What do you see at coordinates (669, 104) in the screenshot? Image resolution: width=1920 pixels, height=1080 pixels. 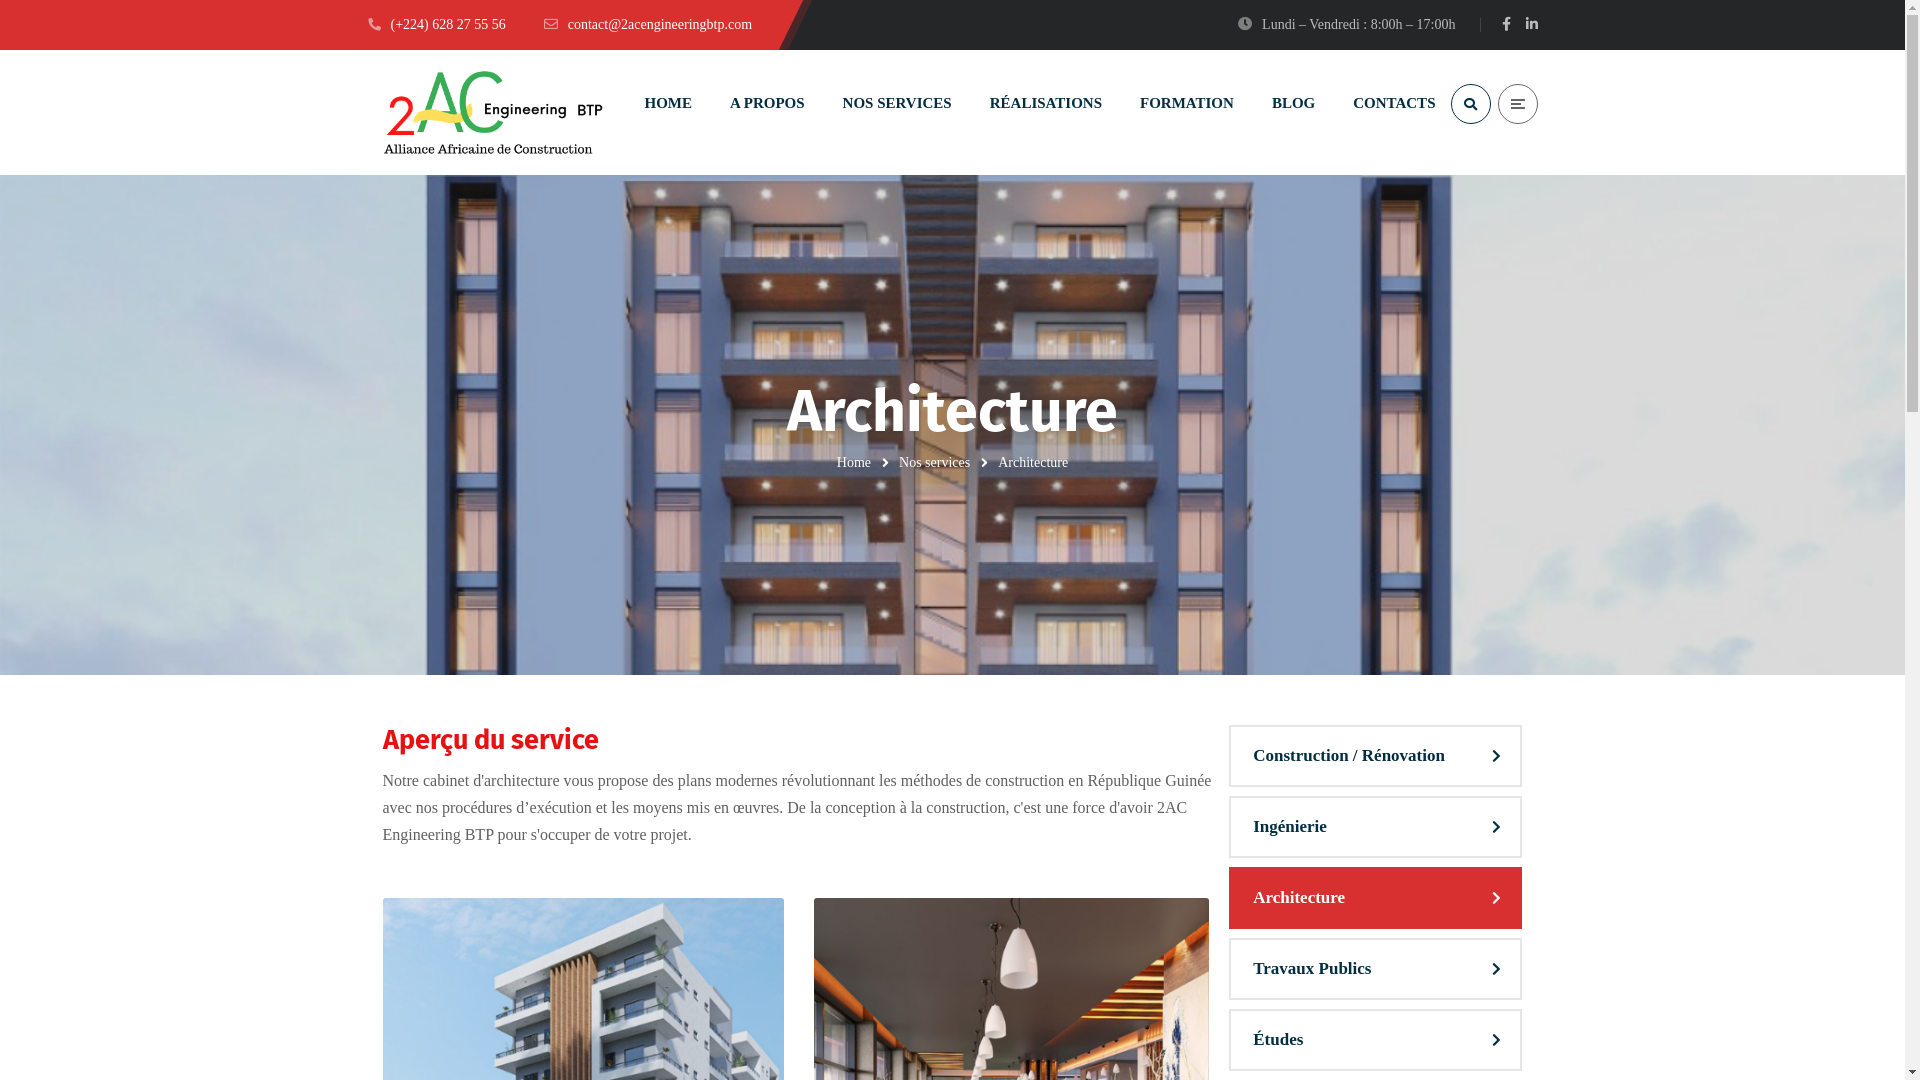 I see `HOME` at bounding box center [669, 104].